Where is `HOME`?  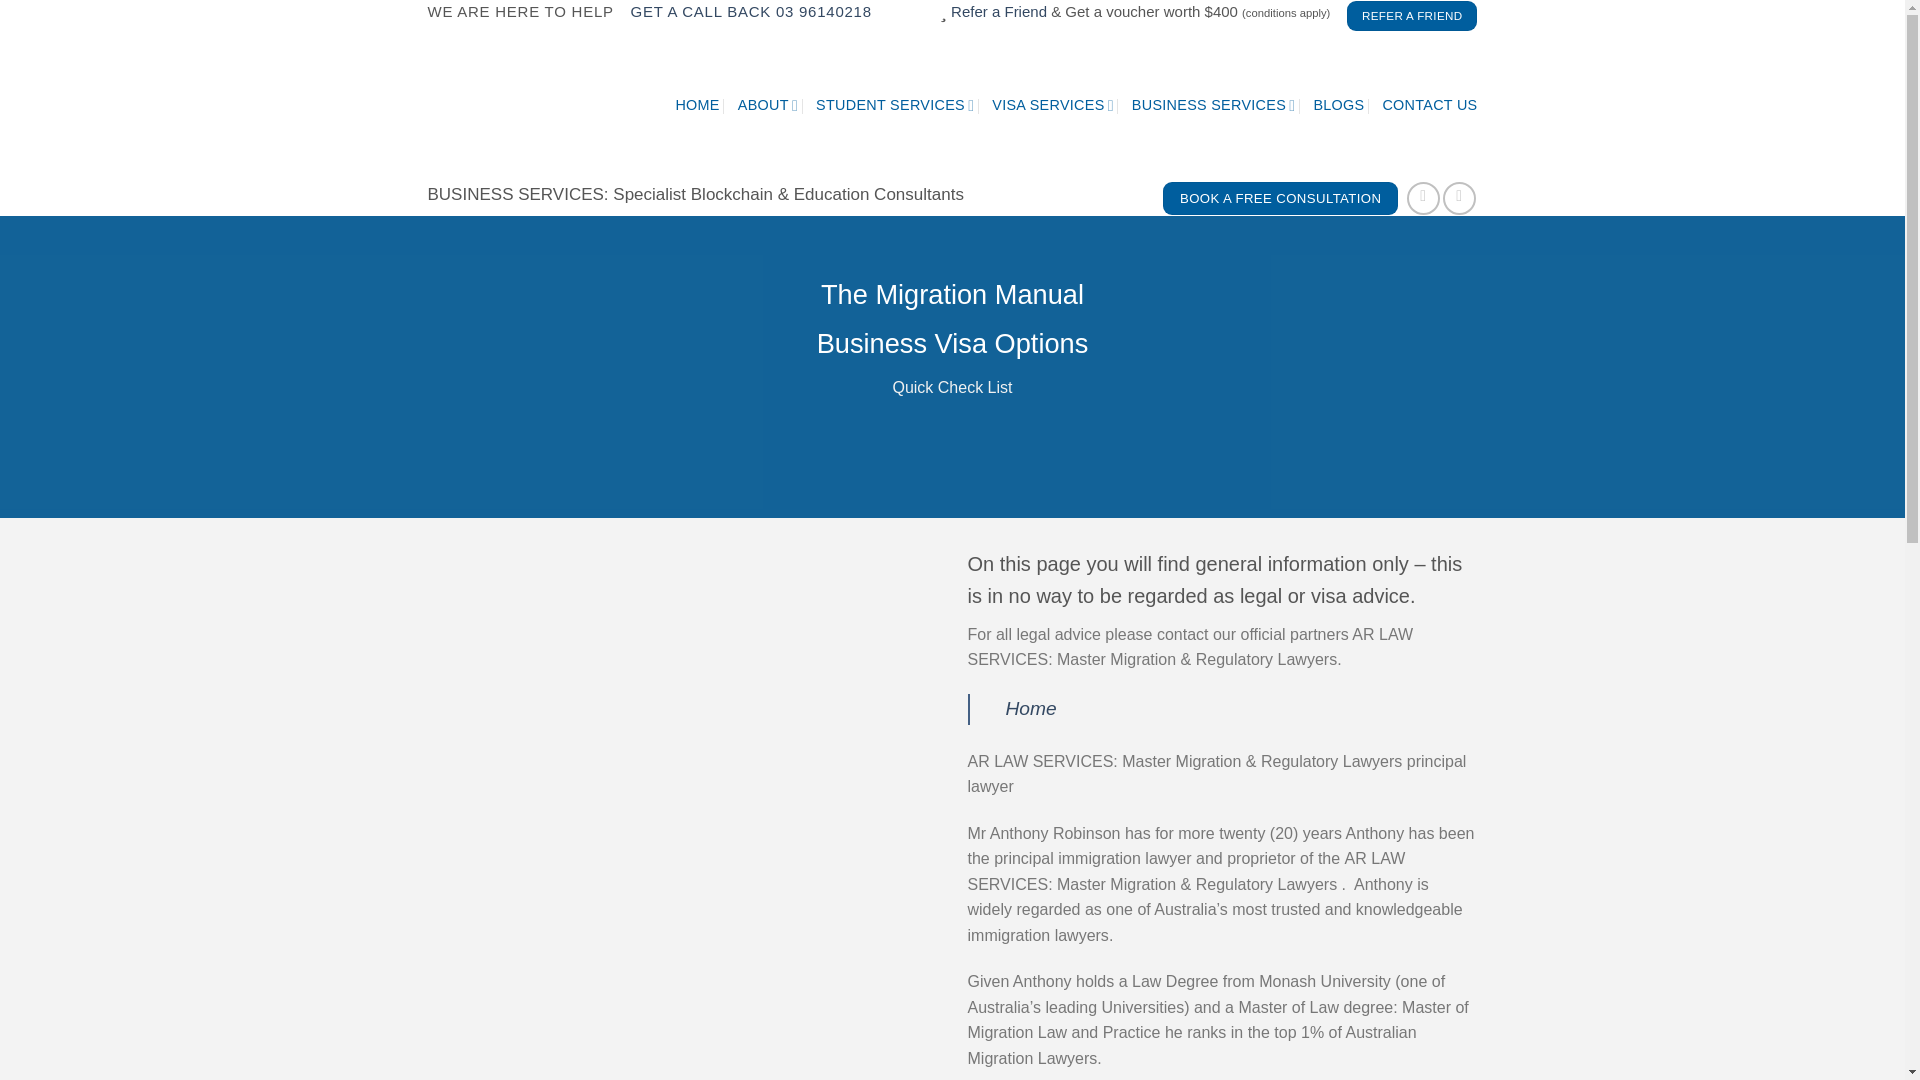 HOME is located at coordinates (696, 106).